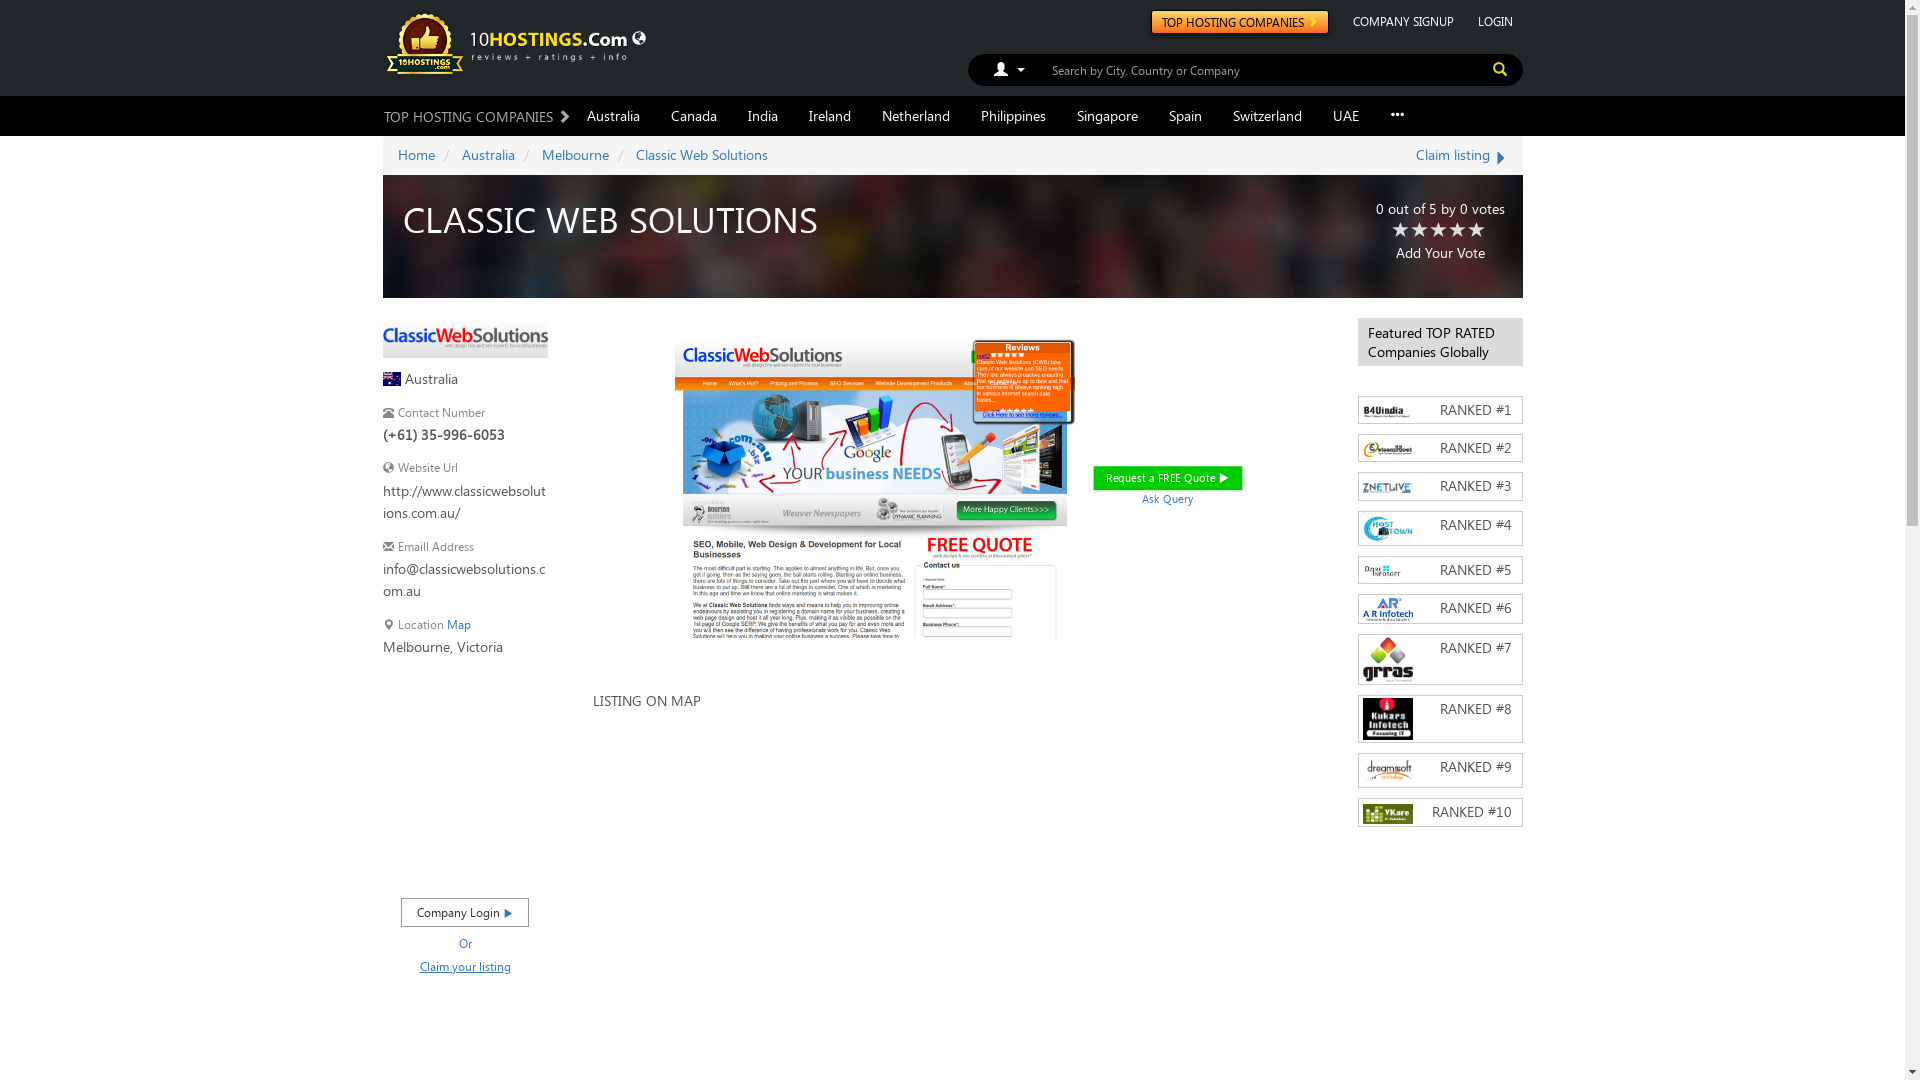  I want to click on Switzerland, so click(1268, 116).